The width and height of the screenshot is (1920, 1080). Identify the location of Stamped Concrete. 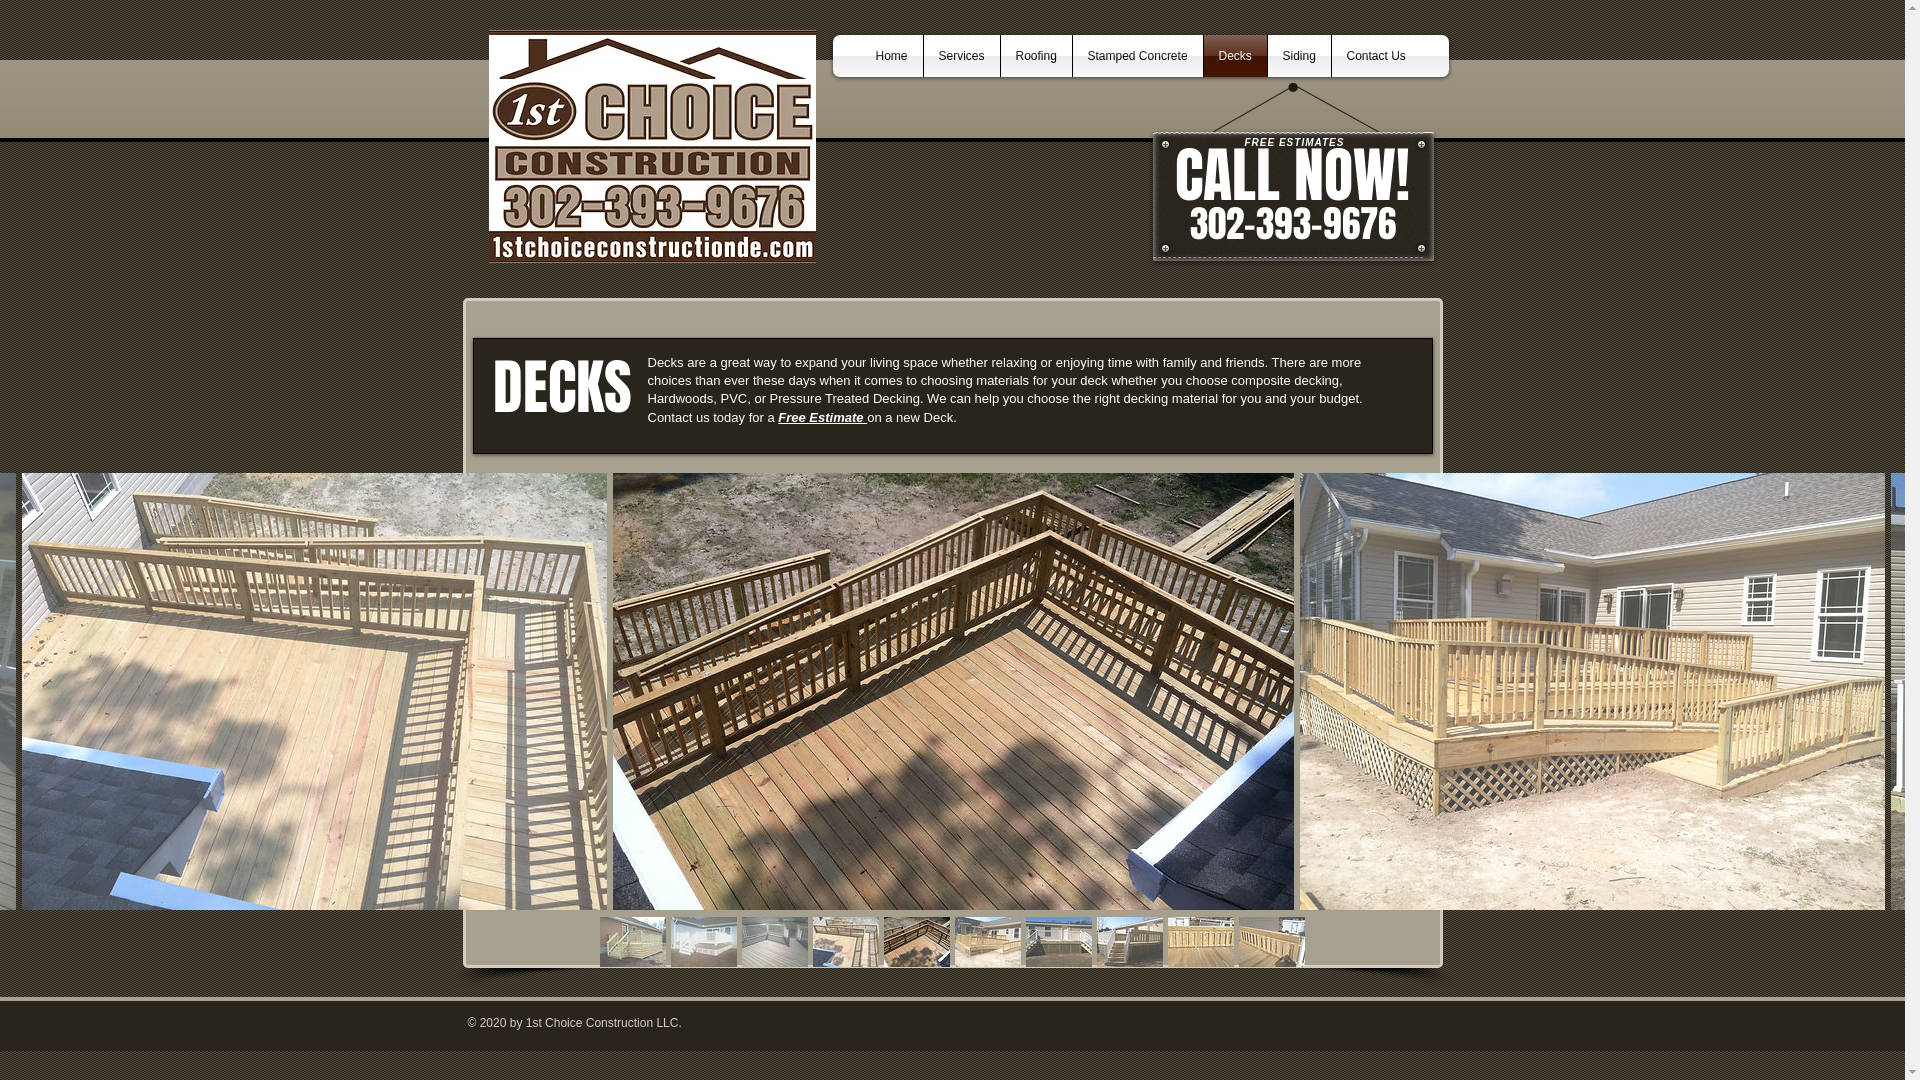
(1137, 56).